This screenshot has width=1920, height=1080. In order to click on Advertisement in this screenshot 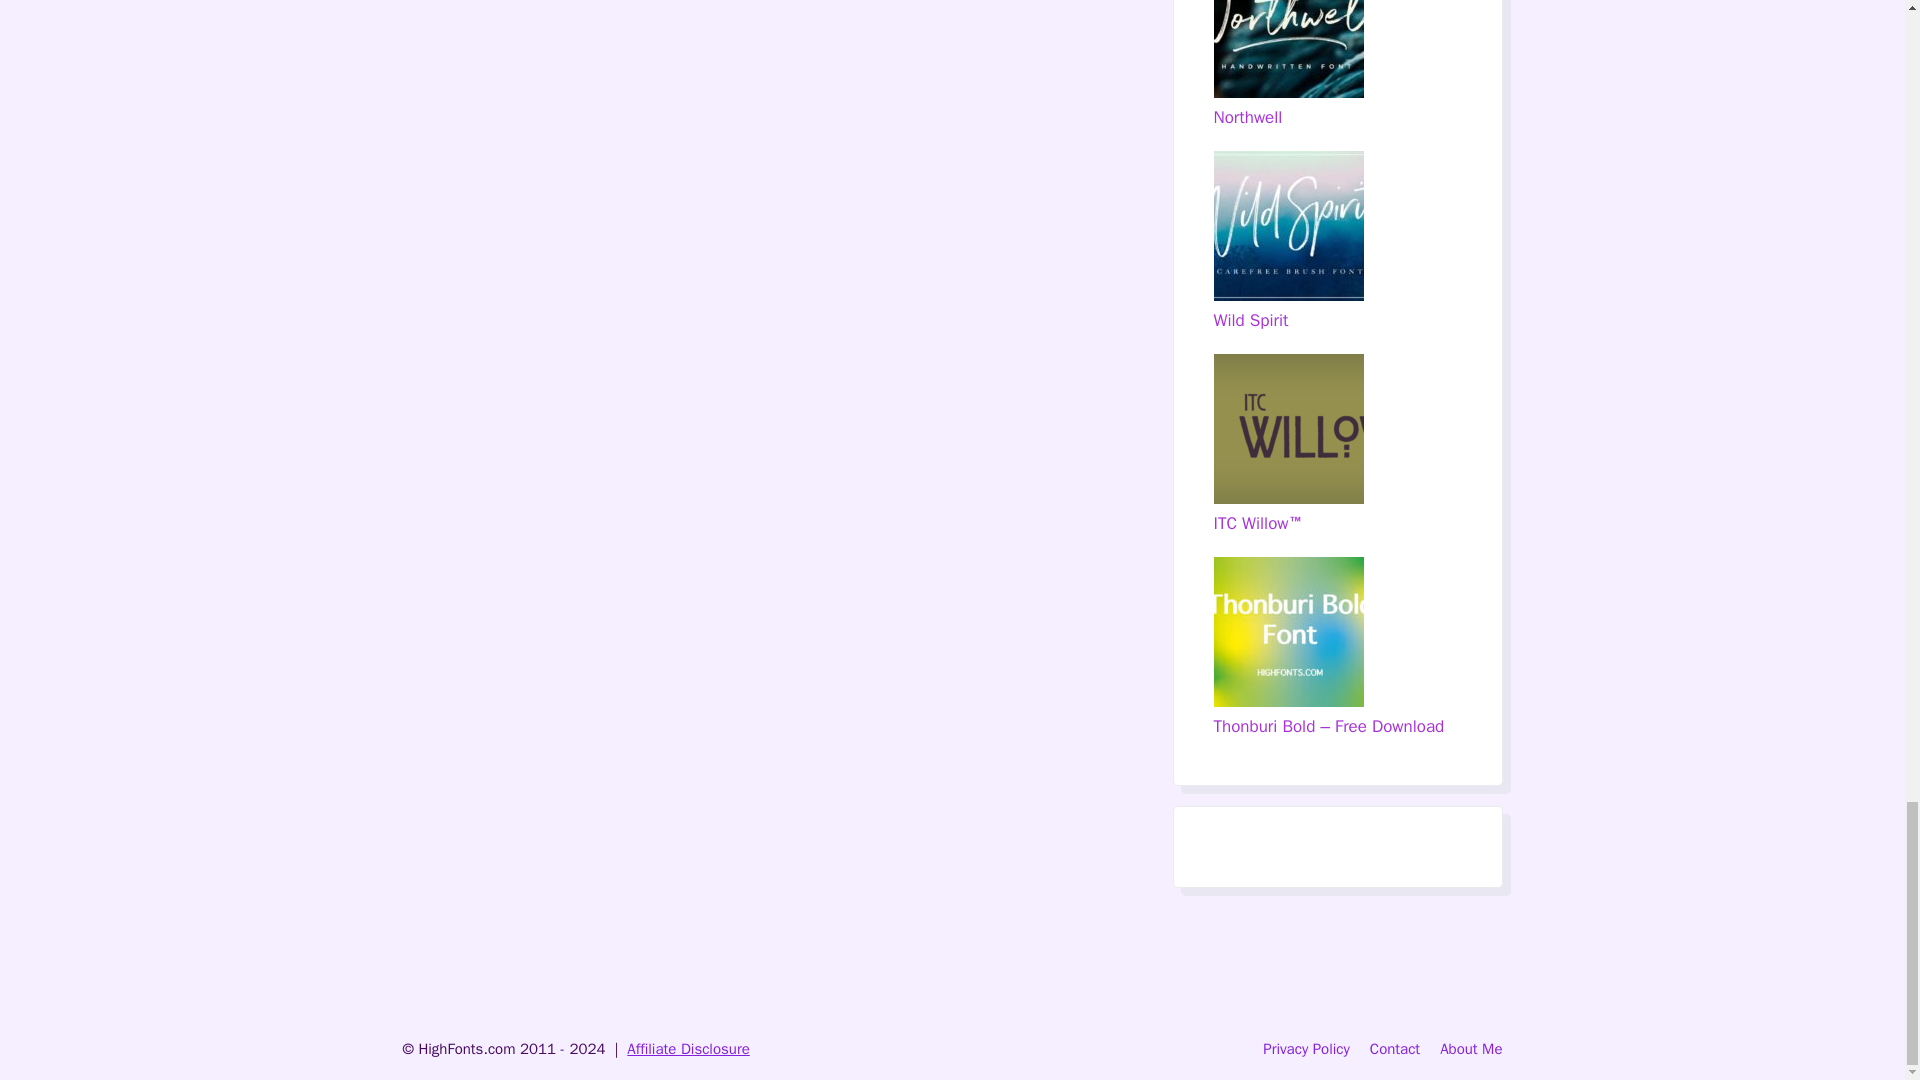, I will do `click(951, 962)`.